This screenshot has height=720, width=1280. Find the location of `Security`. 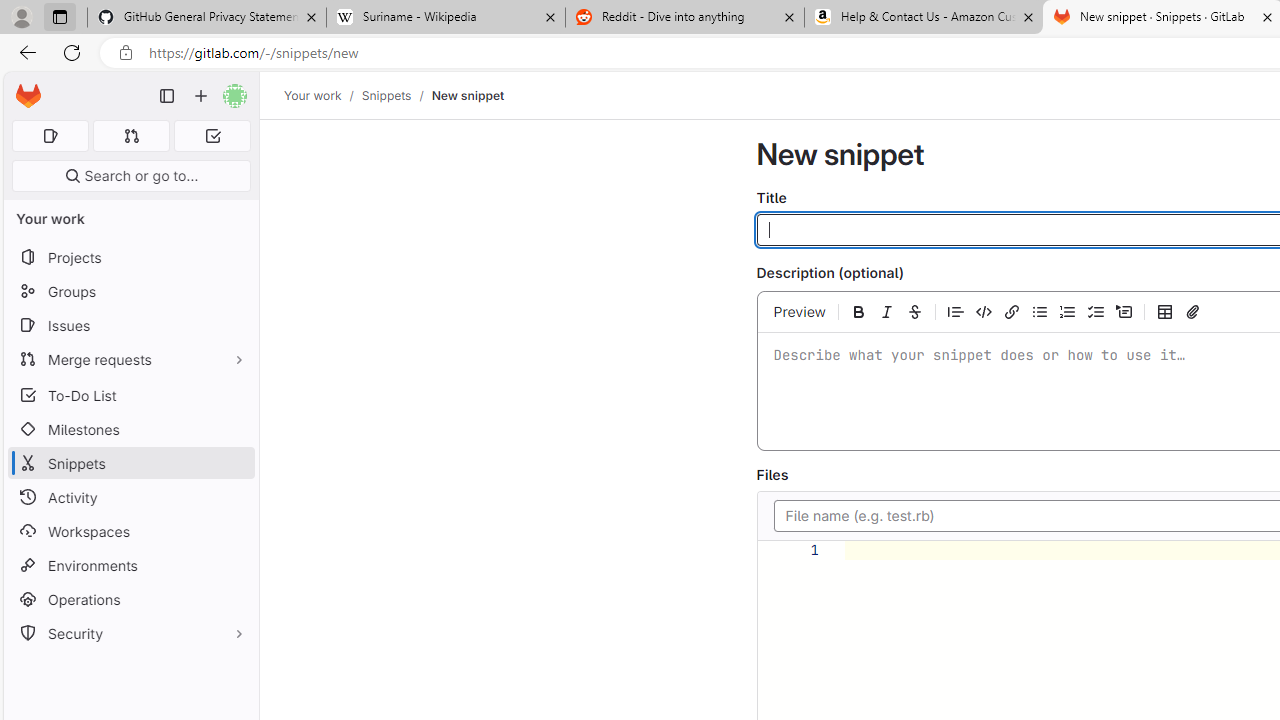

Security is located at coordinates (130, 634).